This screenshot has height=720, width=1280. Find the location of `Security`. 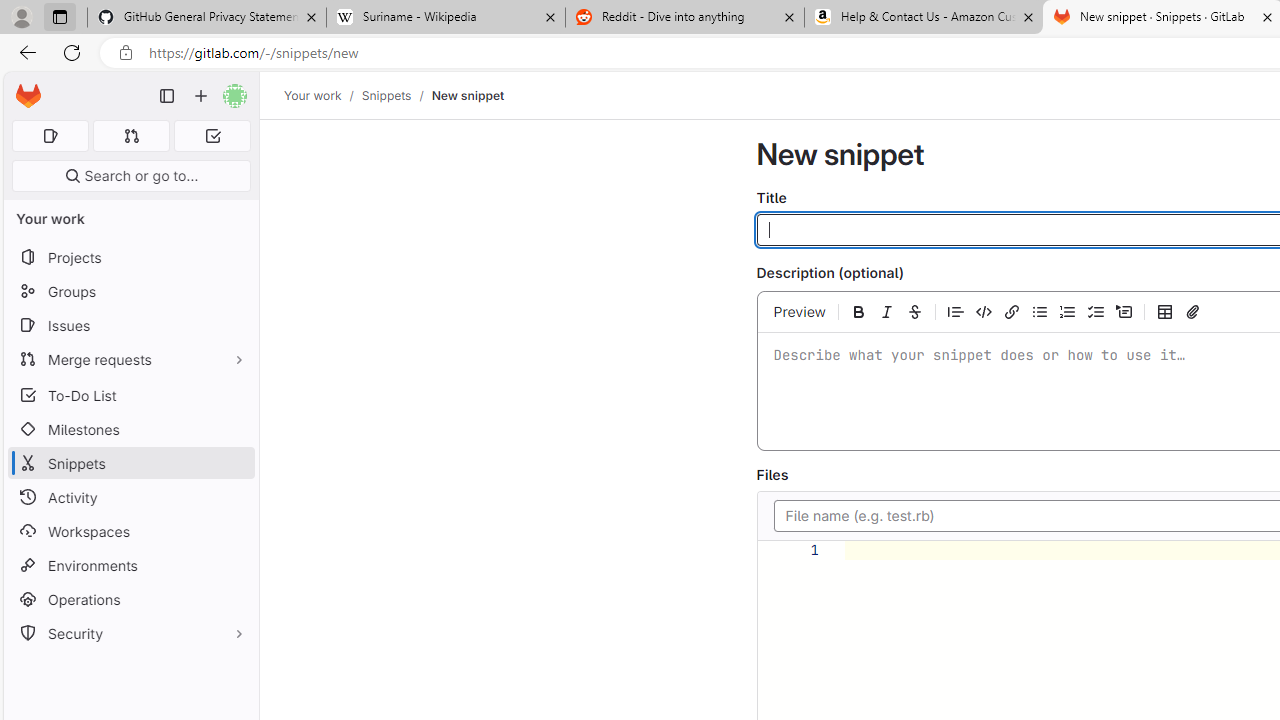

Security is located at coordinates (130, 634).